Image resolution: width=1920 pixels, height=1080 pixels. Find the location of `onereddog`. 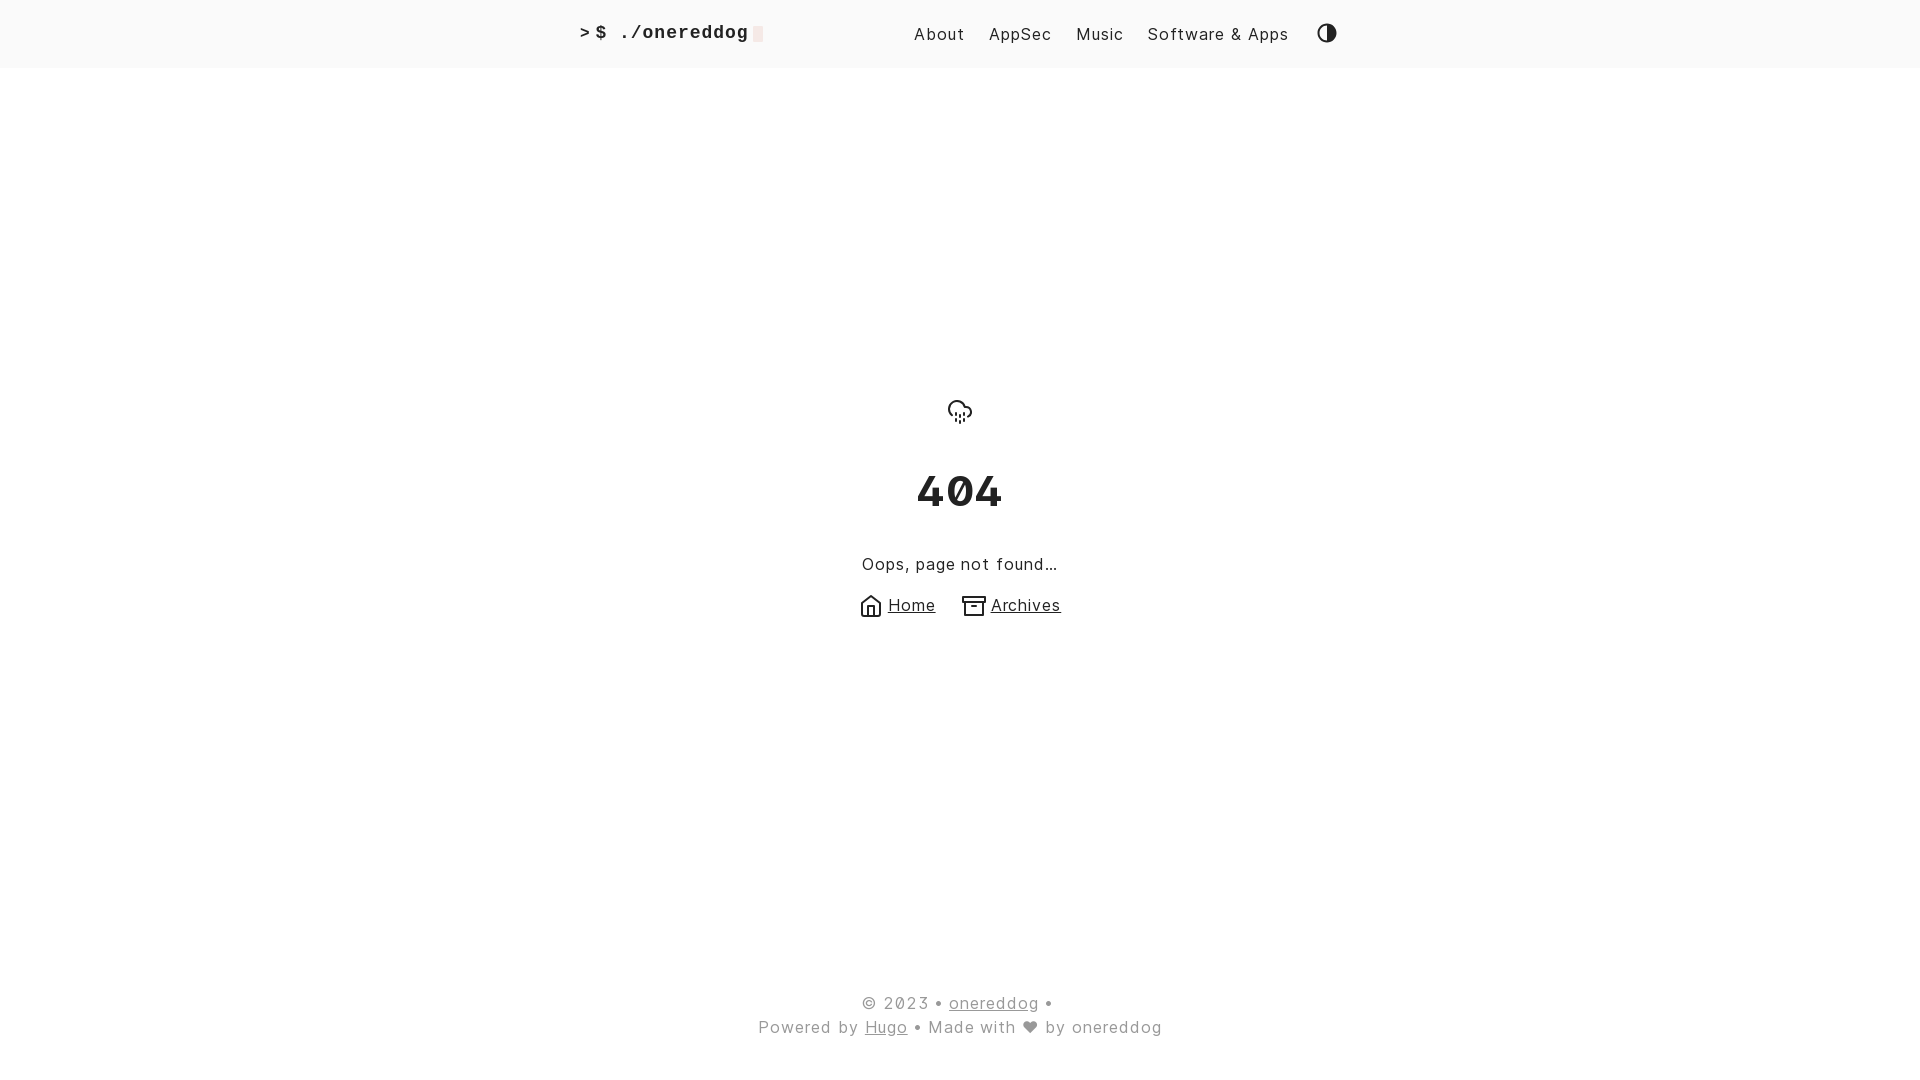

onereddog is located at coordinates (994, 1003).